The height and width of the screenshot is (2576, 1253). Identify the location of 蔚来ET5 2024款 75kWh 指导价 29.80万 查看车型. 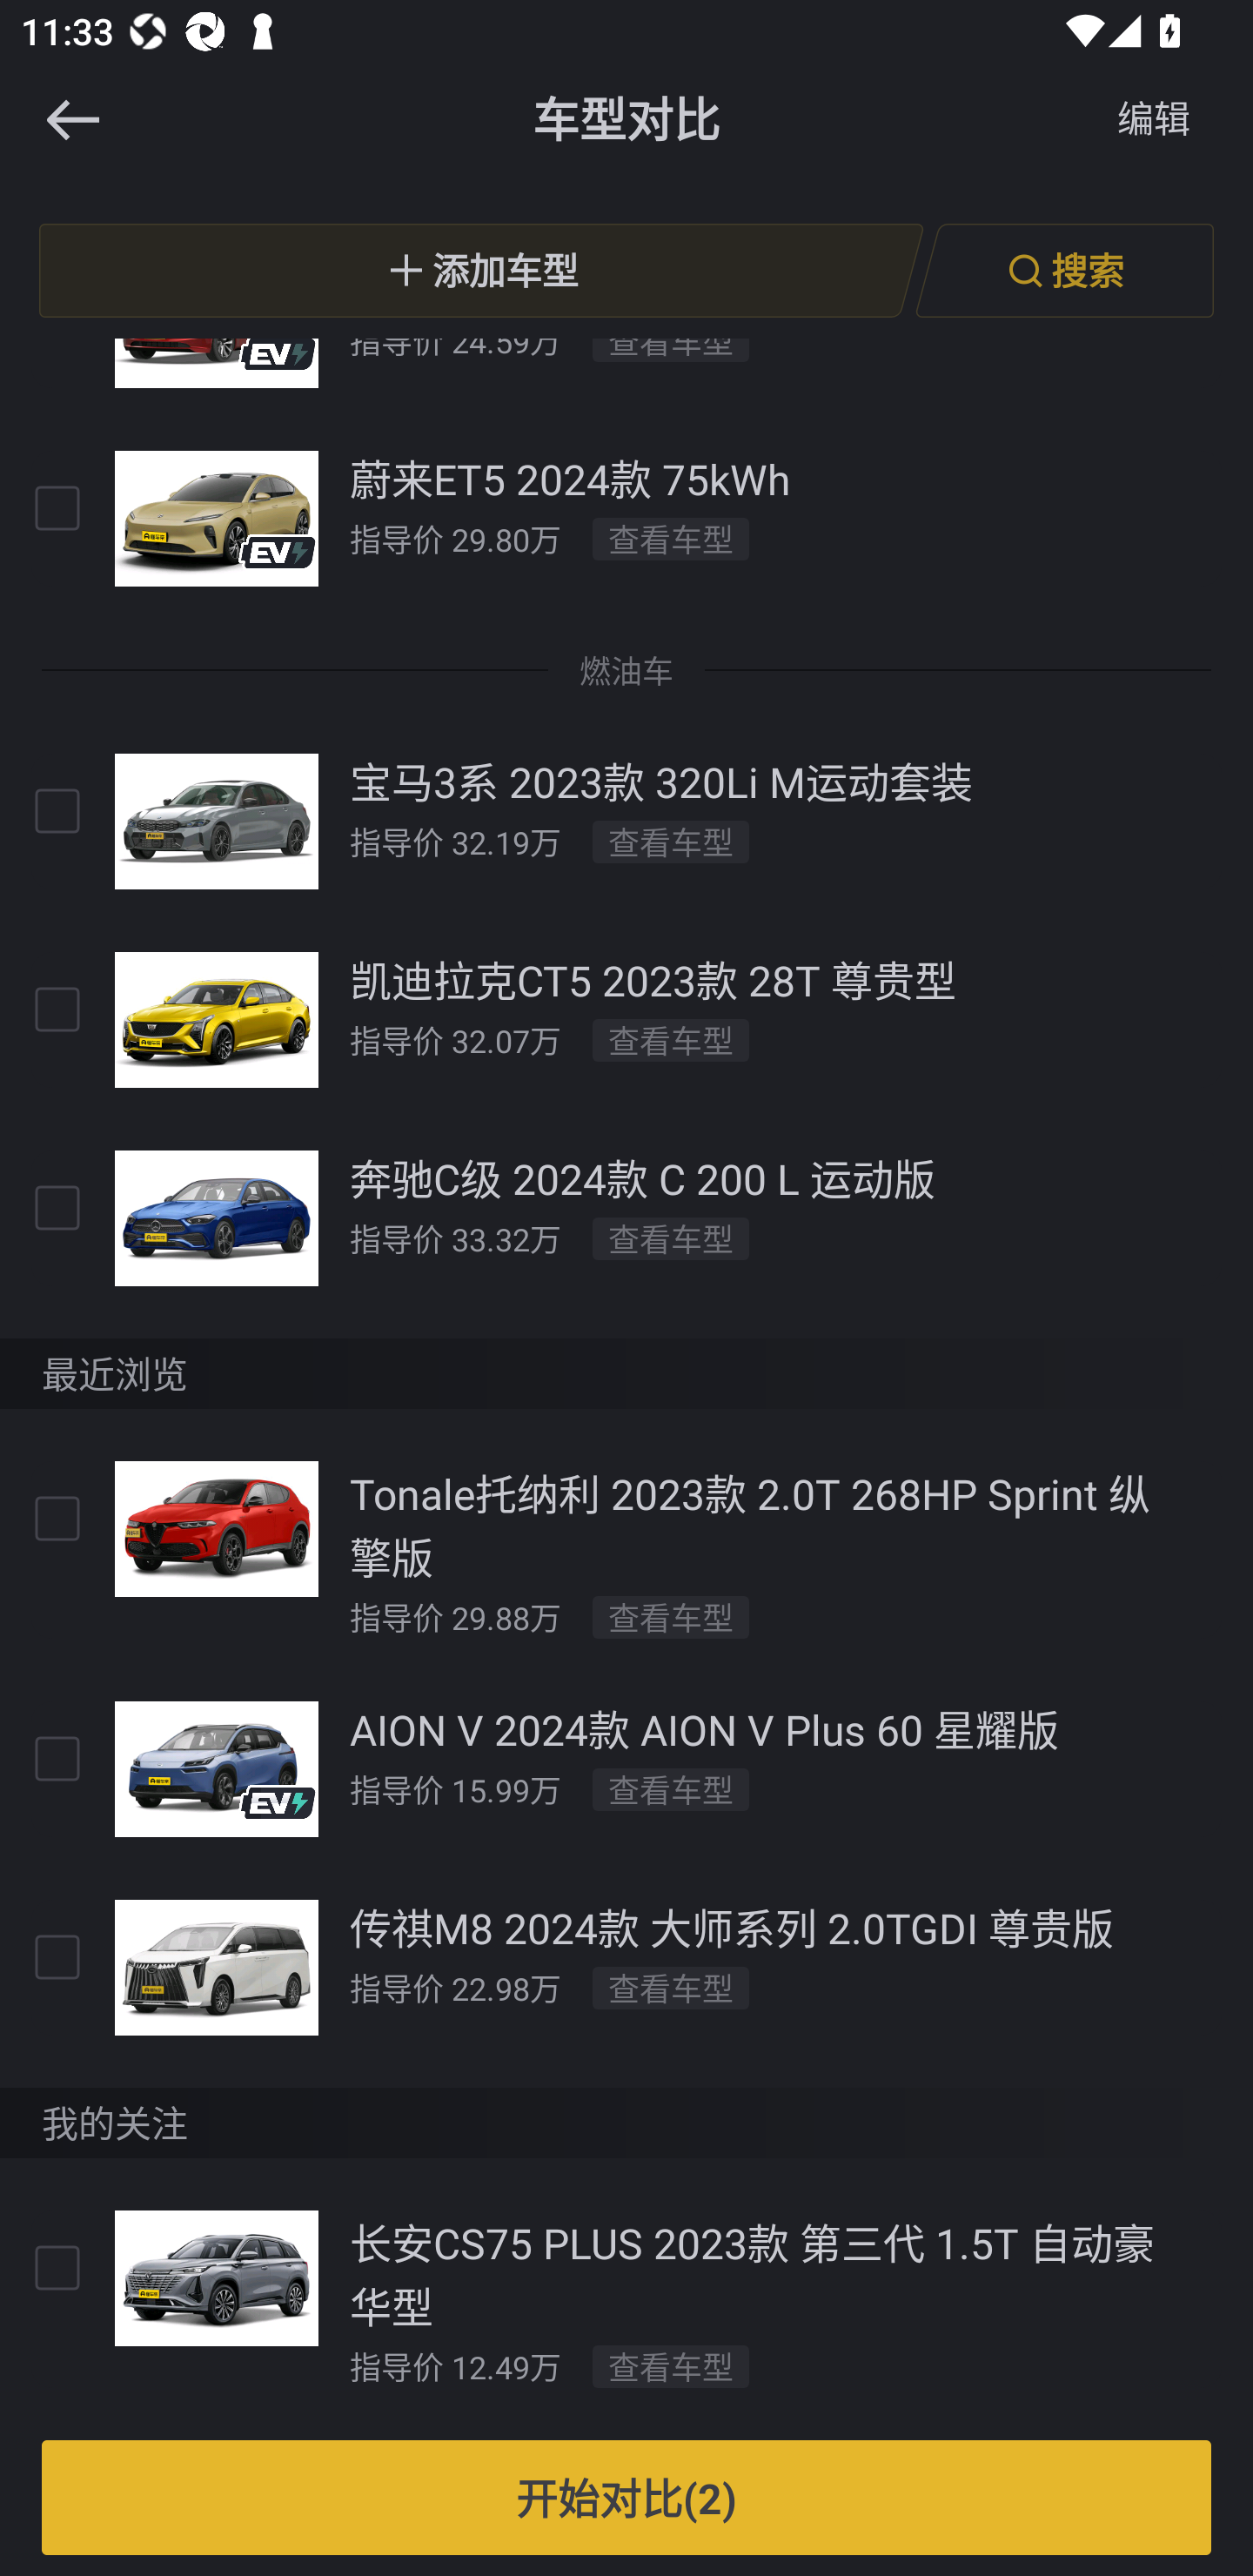
(626, 519).